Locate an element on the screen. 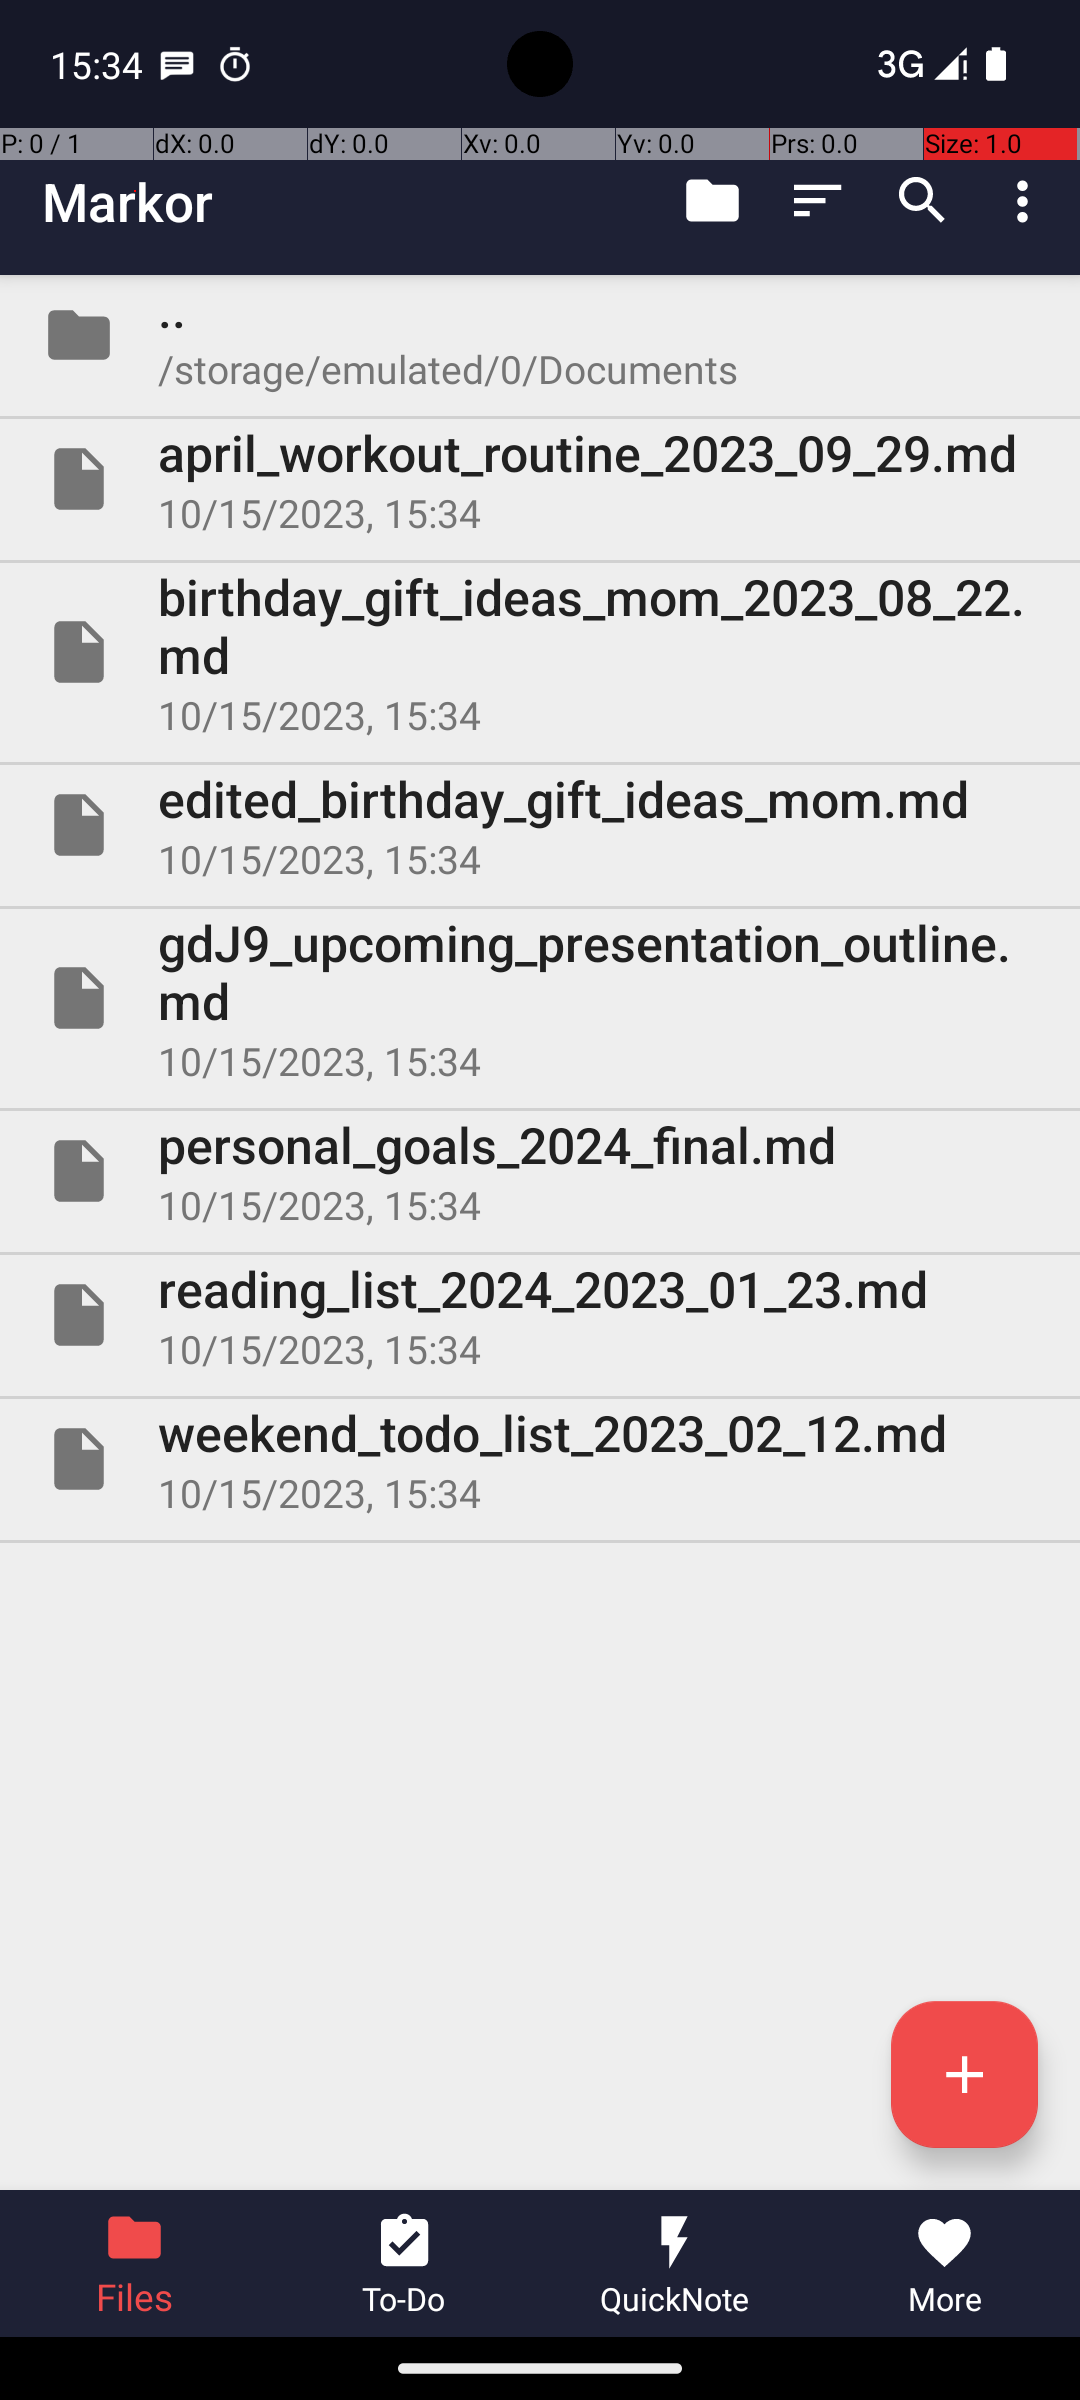  File april_workout_routine_2023_09_29.md  is located at coordinates (540, 479).